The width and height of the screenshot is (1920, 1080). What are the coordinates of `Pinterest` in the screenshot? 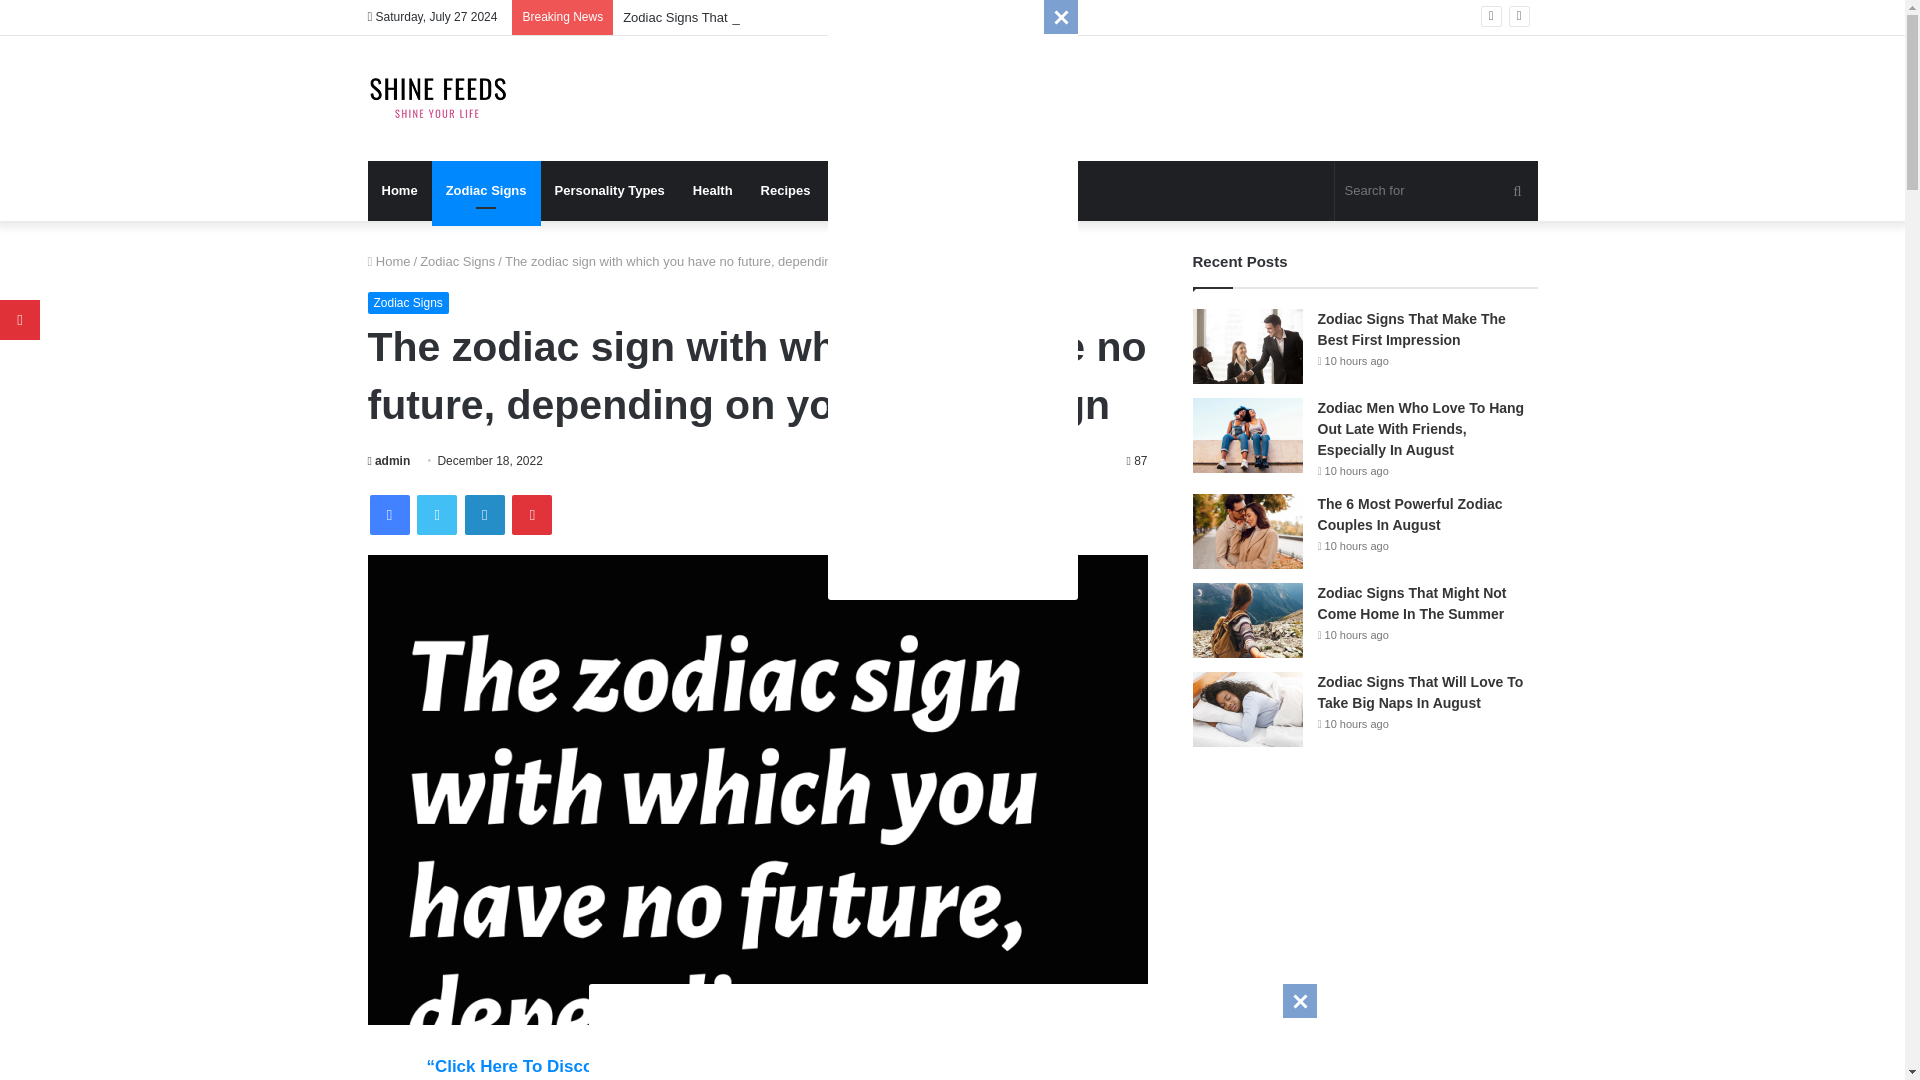 It's located at (532, 514).